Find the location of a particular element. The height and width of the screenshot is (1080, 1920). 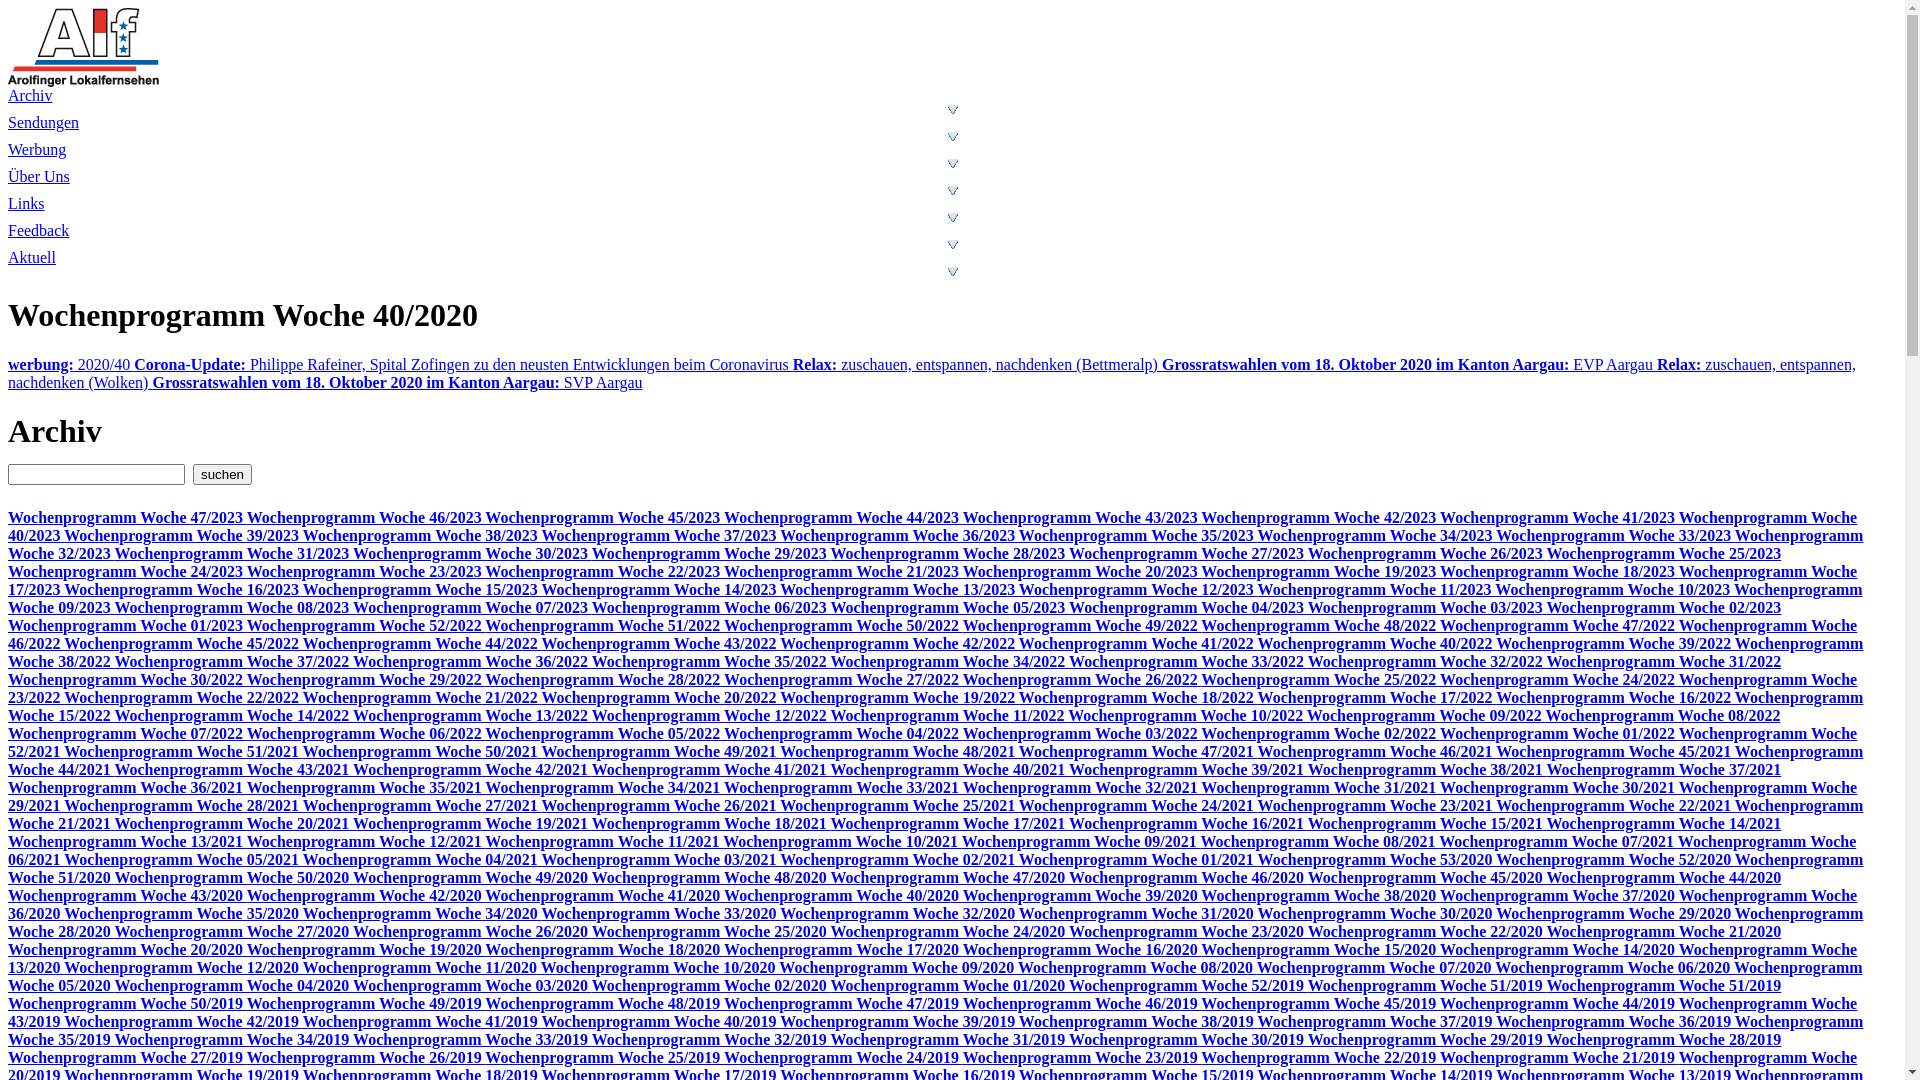

Wochenprogramm Woche 29/2023 is located at coordinates (712, 554).